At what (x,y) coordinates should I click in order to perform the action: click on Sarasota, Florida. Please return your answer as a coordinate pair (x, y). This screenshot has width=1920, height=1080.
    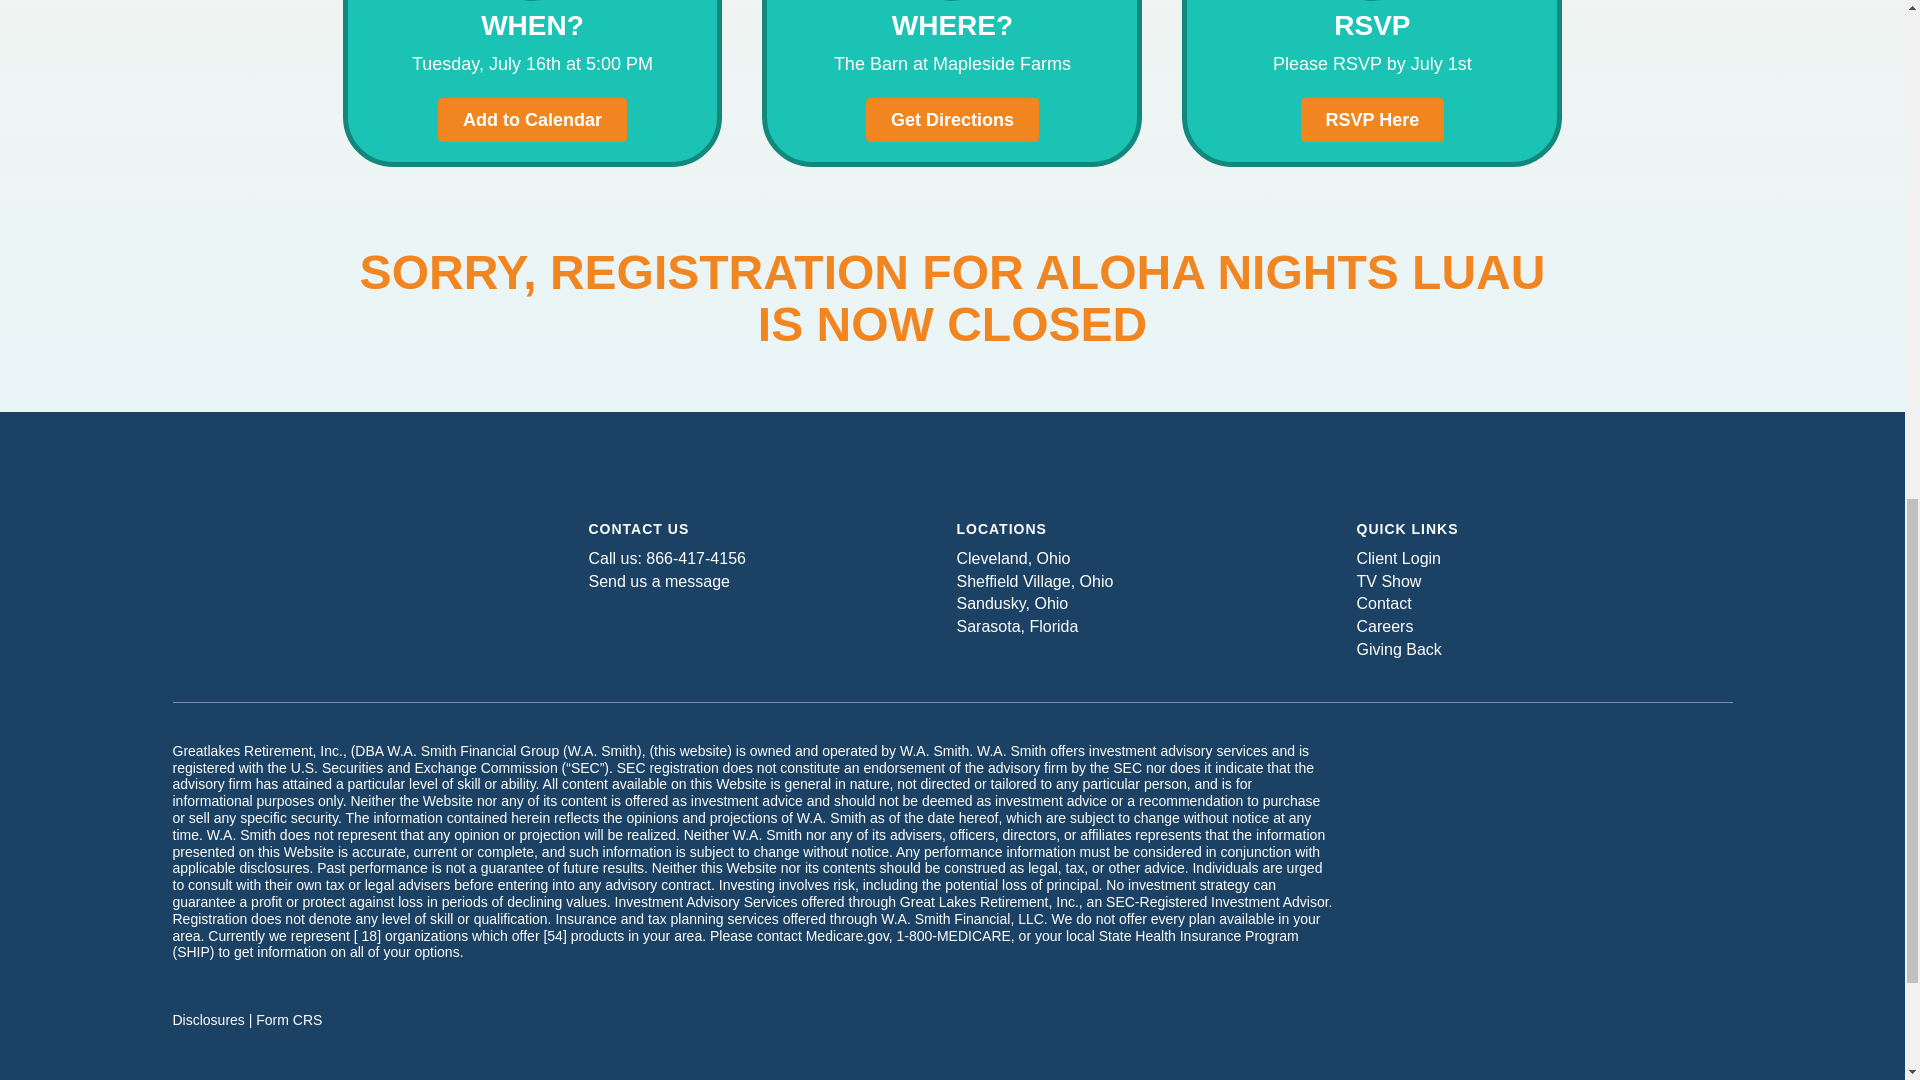
    Looking at the image, I should click on (1016, 626).